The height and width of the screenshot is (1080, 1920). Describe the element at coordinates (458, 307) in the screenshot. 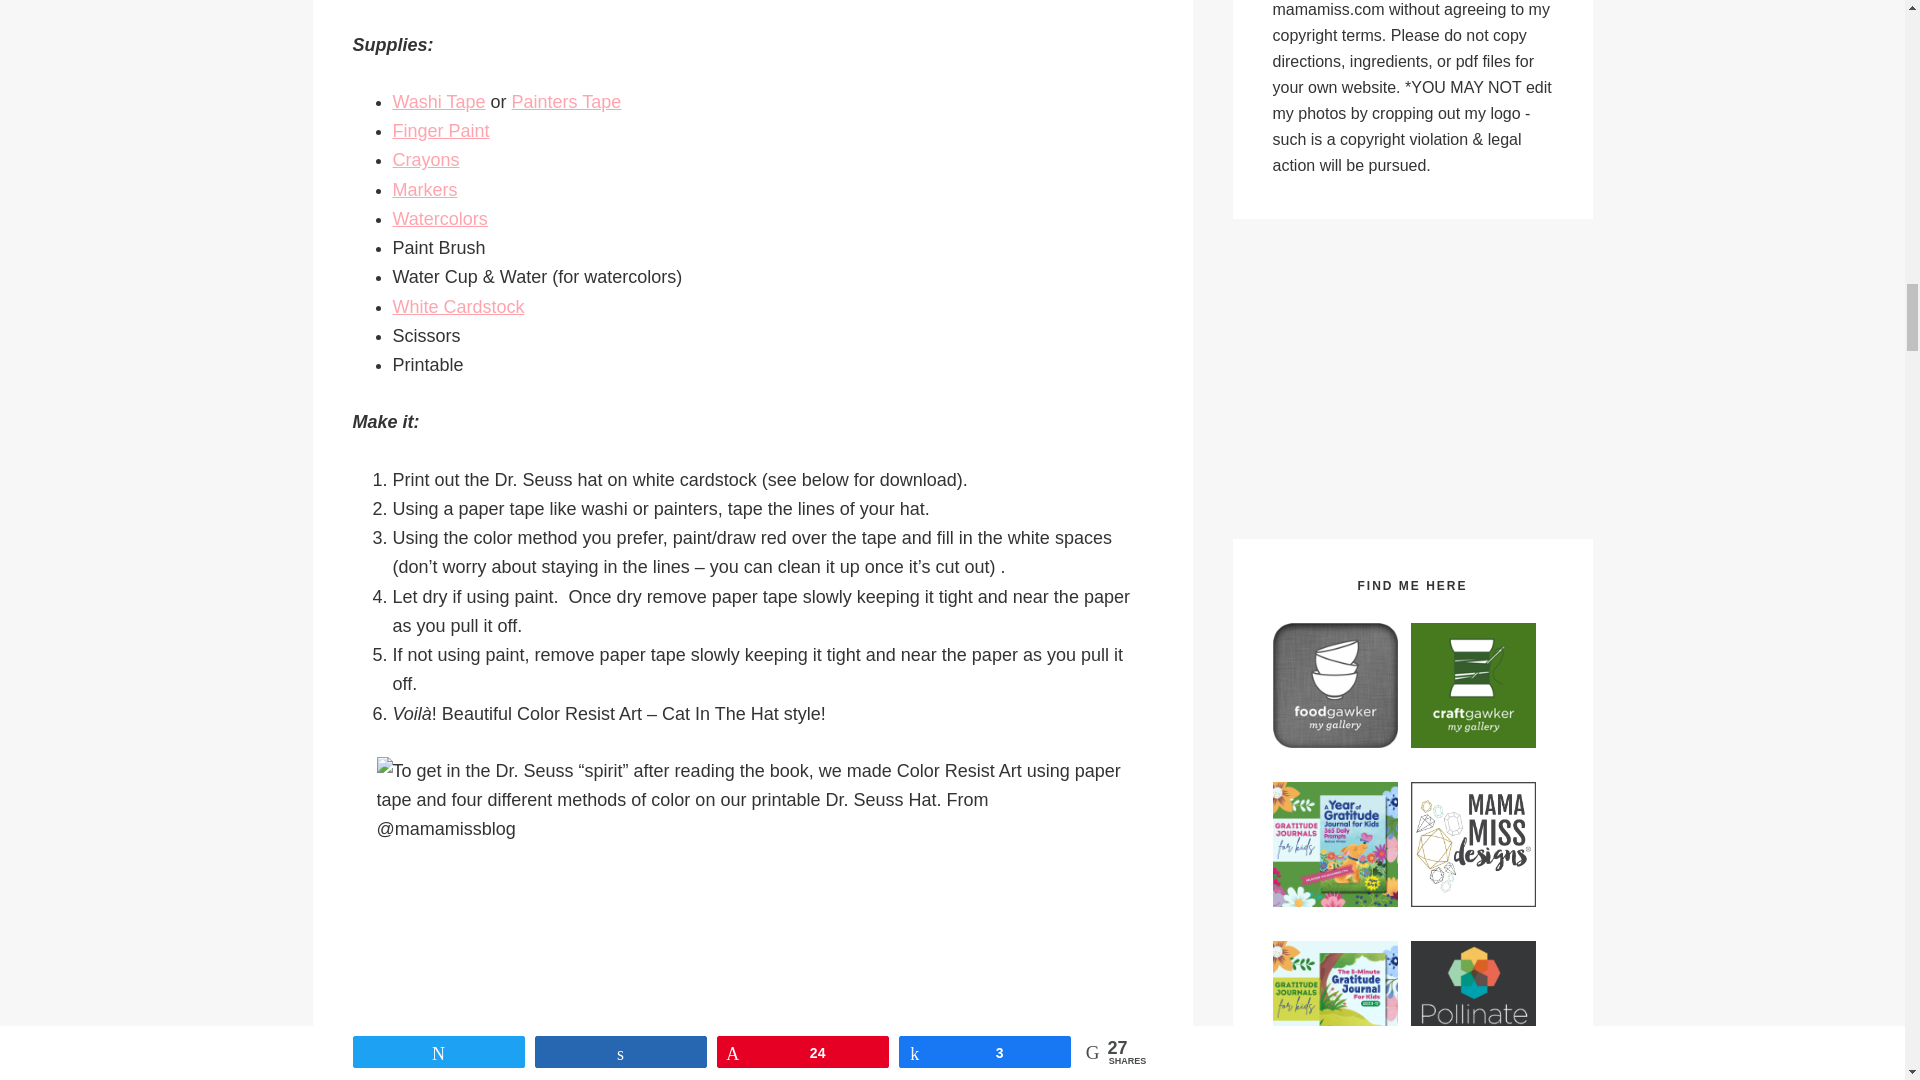

I see `White Cardstock` at that location.